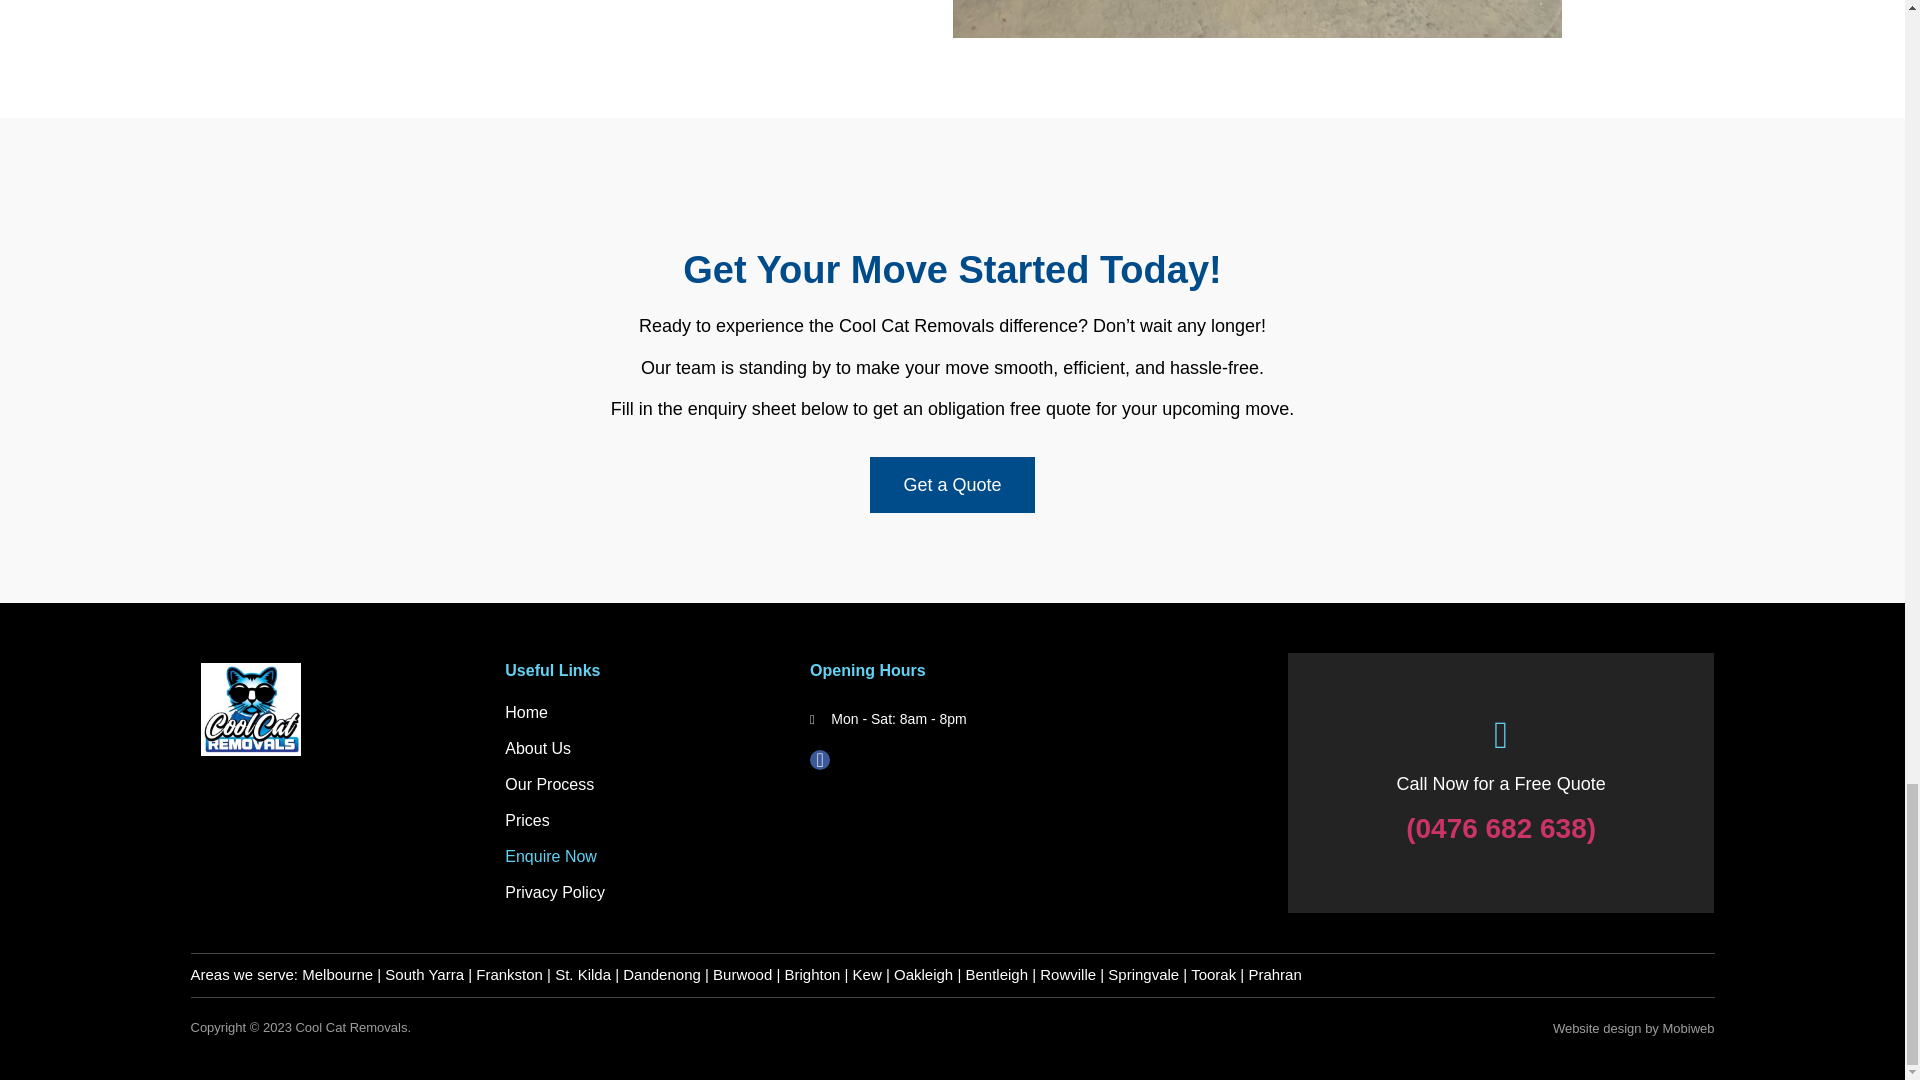 The image size is (1920, 1080). What do you see at coordinates (1634, 1028) in the screenshot?
I see `Website design by Mobiweb` at bounding box center [1634, 1028].